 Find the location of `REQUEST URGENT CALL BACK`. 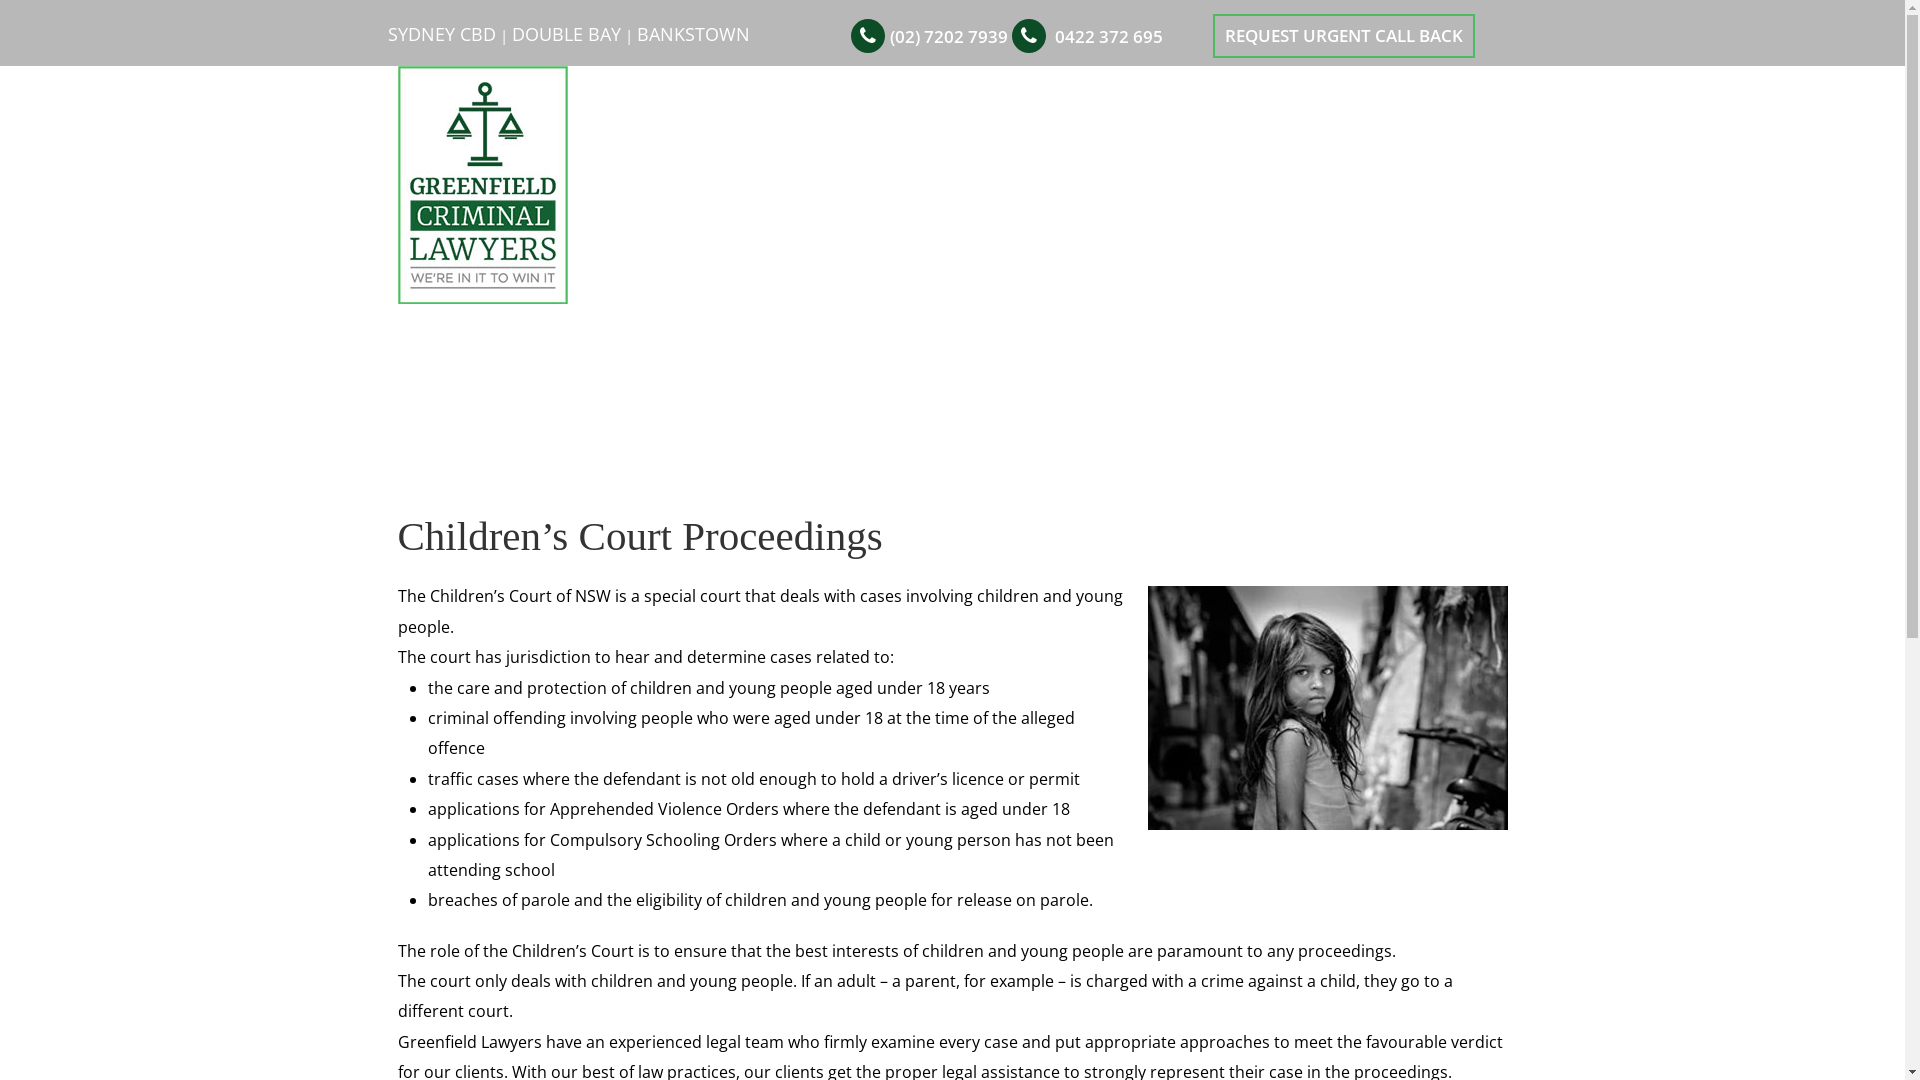

REQUEST URGENT CALL BACK is located at coordinates (1343, 36).